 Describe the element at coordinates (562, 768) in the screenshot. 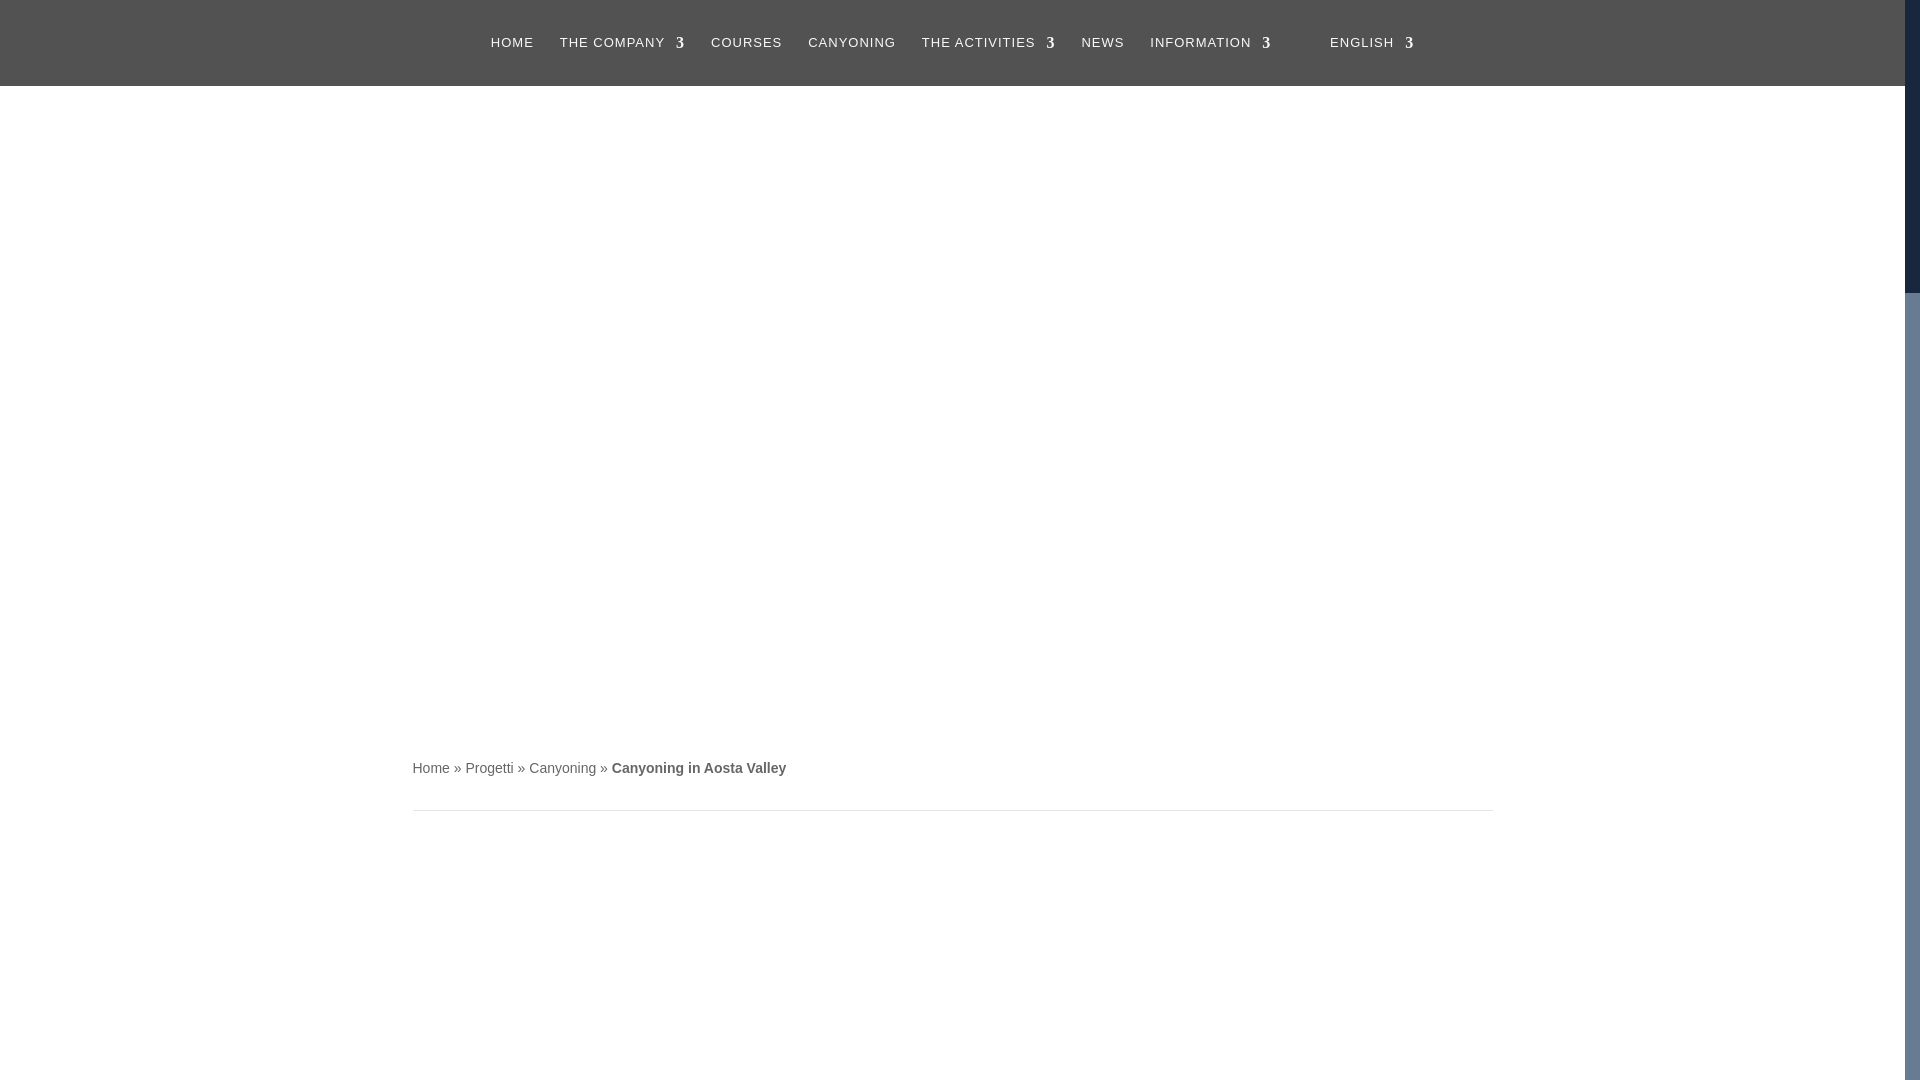

I see `Canyoning` at that location.